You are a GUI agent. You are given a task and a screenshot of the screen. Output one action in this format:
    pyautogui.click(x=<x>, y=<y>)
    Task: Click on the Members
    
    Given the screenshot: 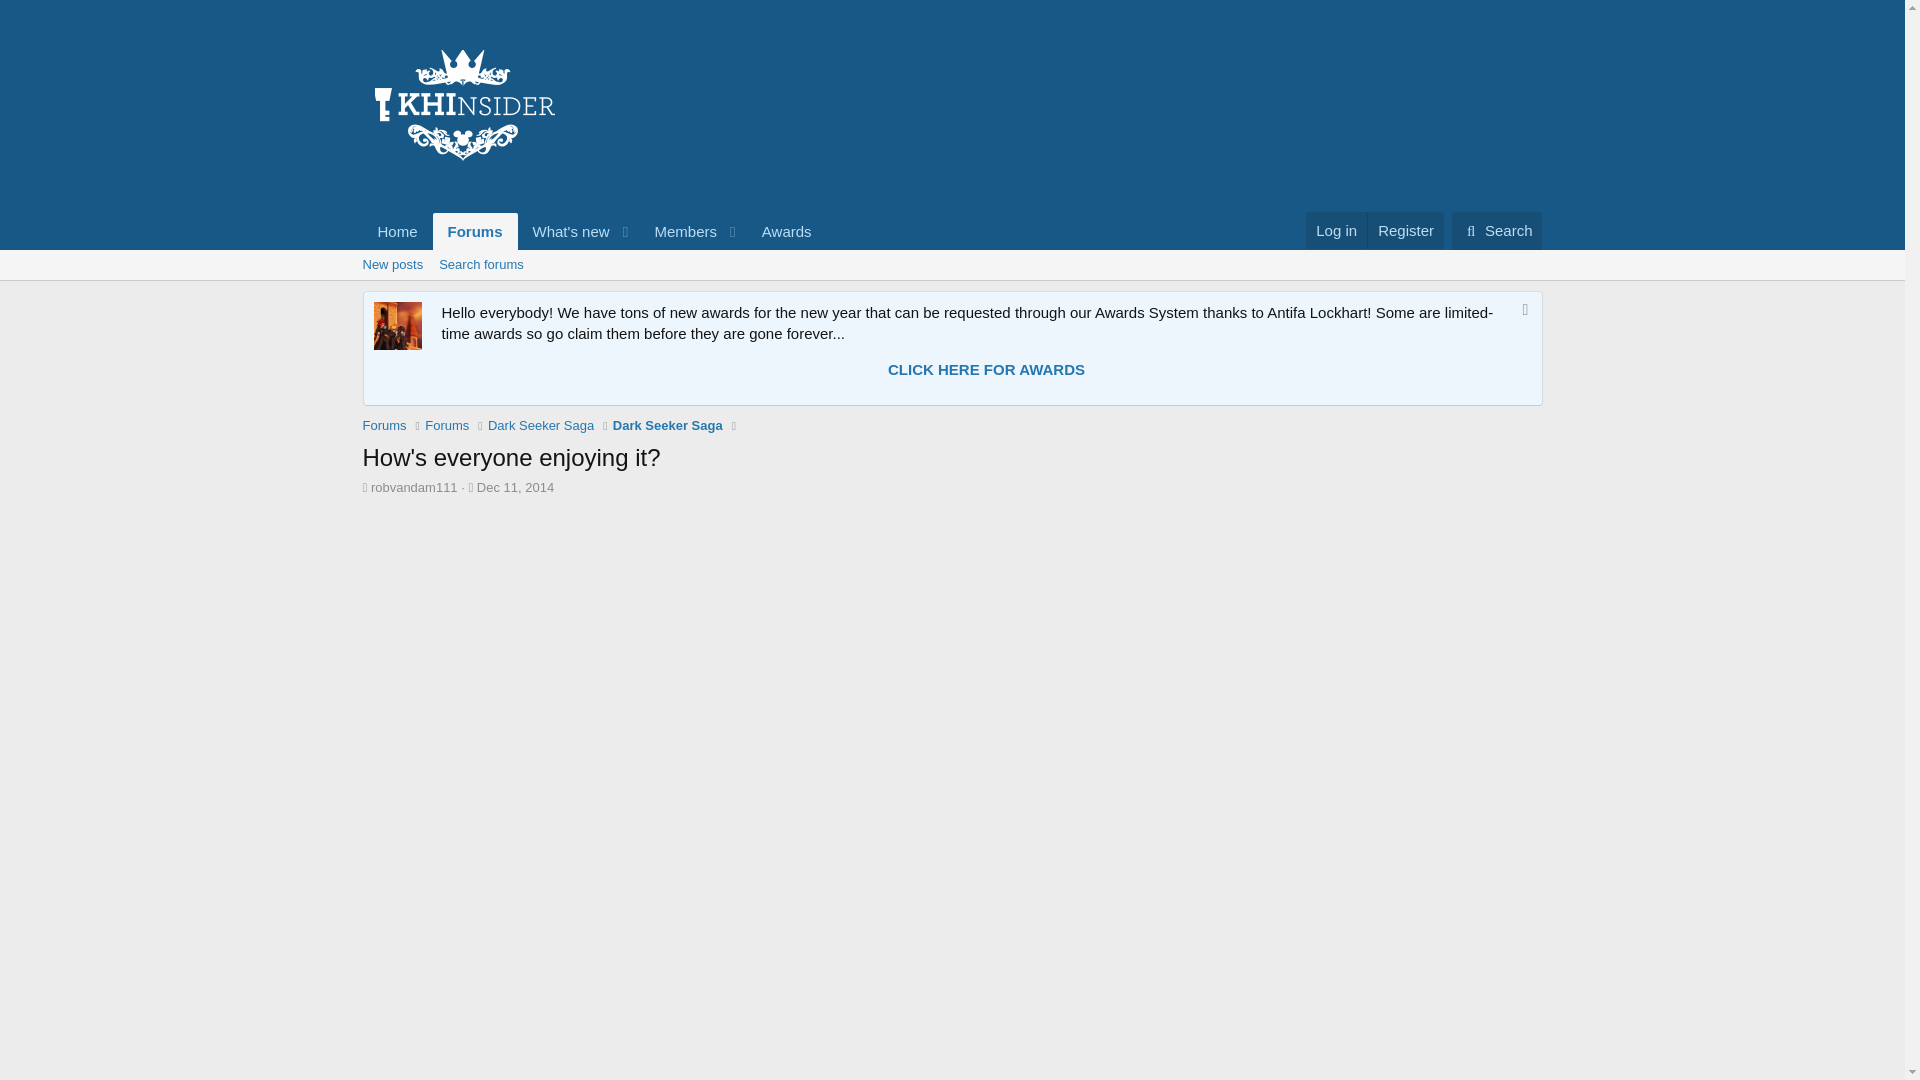 What is the action you would take?
    pyautogui.click(x=678, y=230)
    